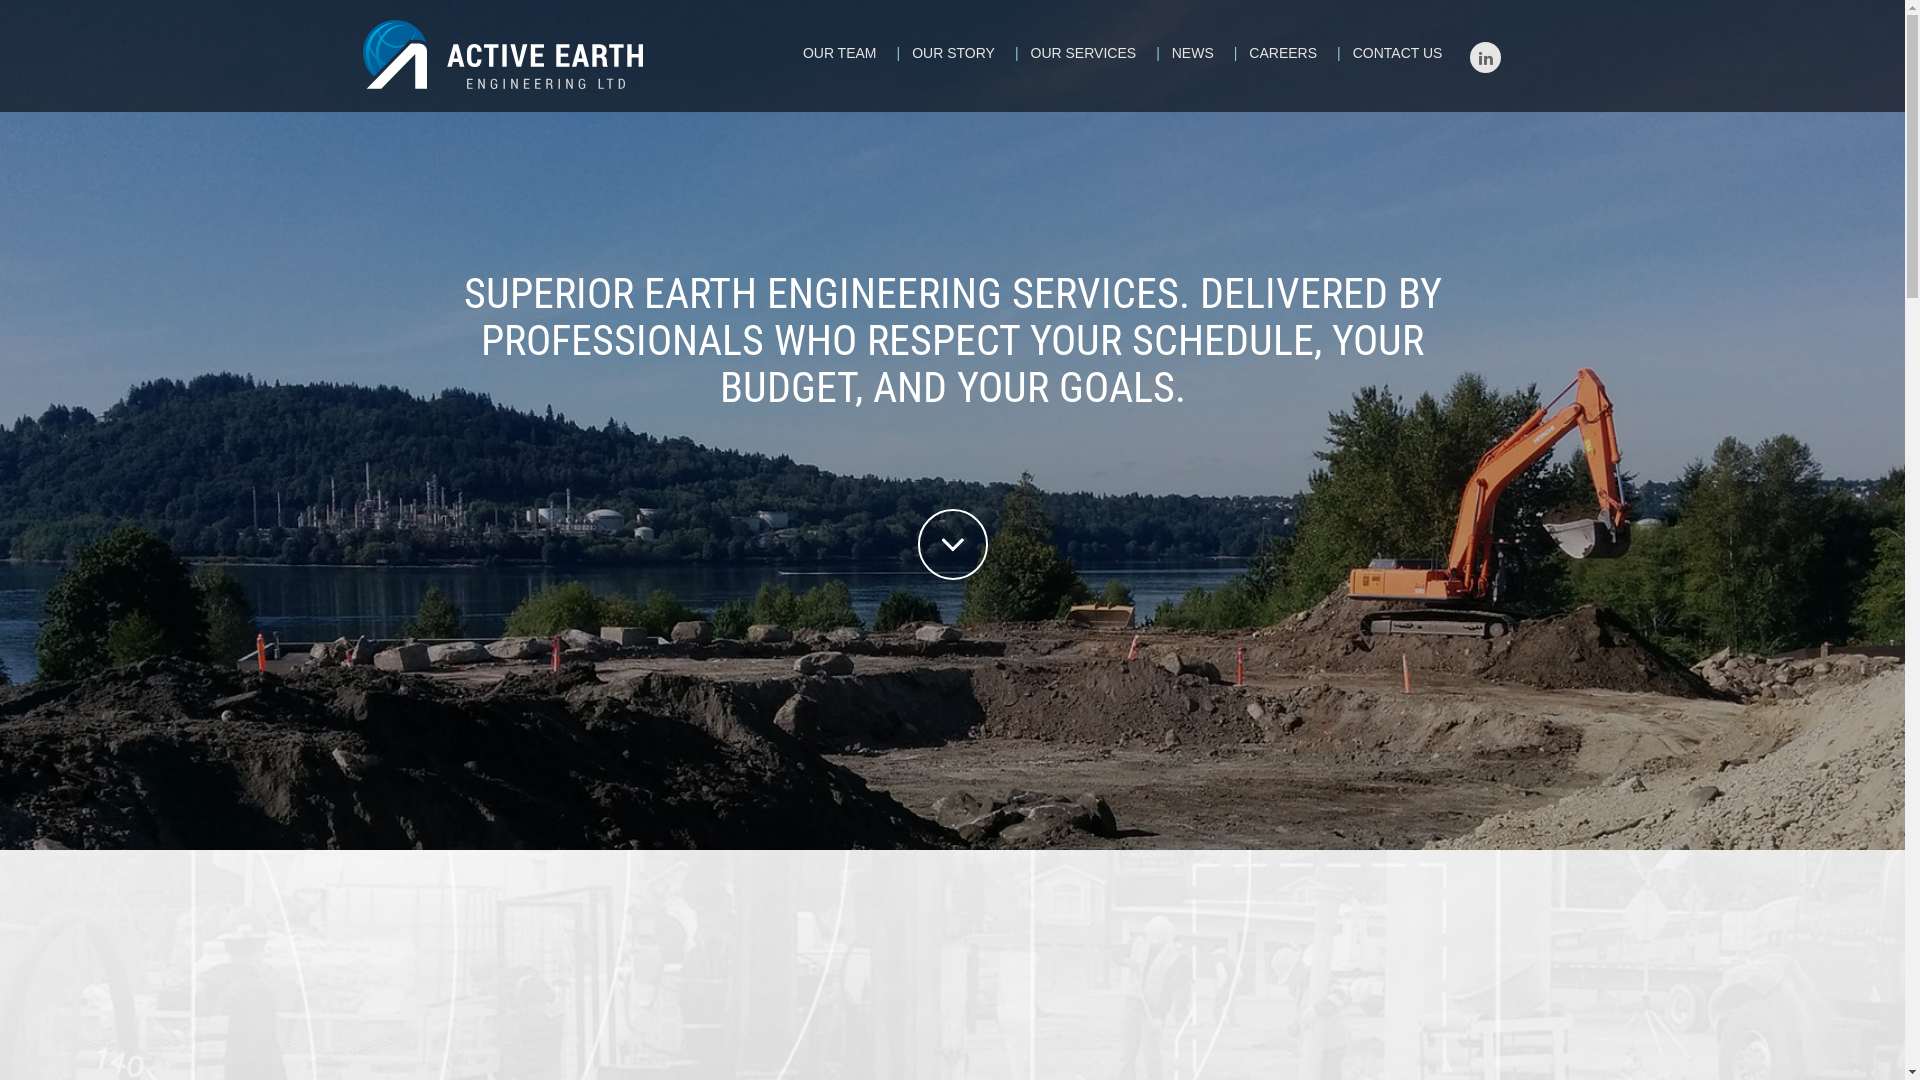 This screenshot has height=1080, width=1920. What do you see at coordinates (840, 58) in the screenshot?
I see `OUR TEAM` at bounding box center [840, 58].